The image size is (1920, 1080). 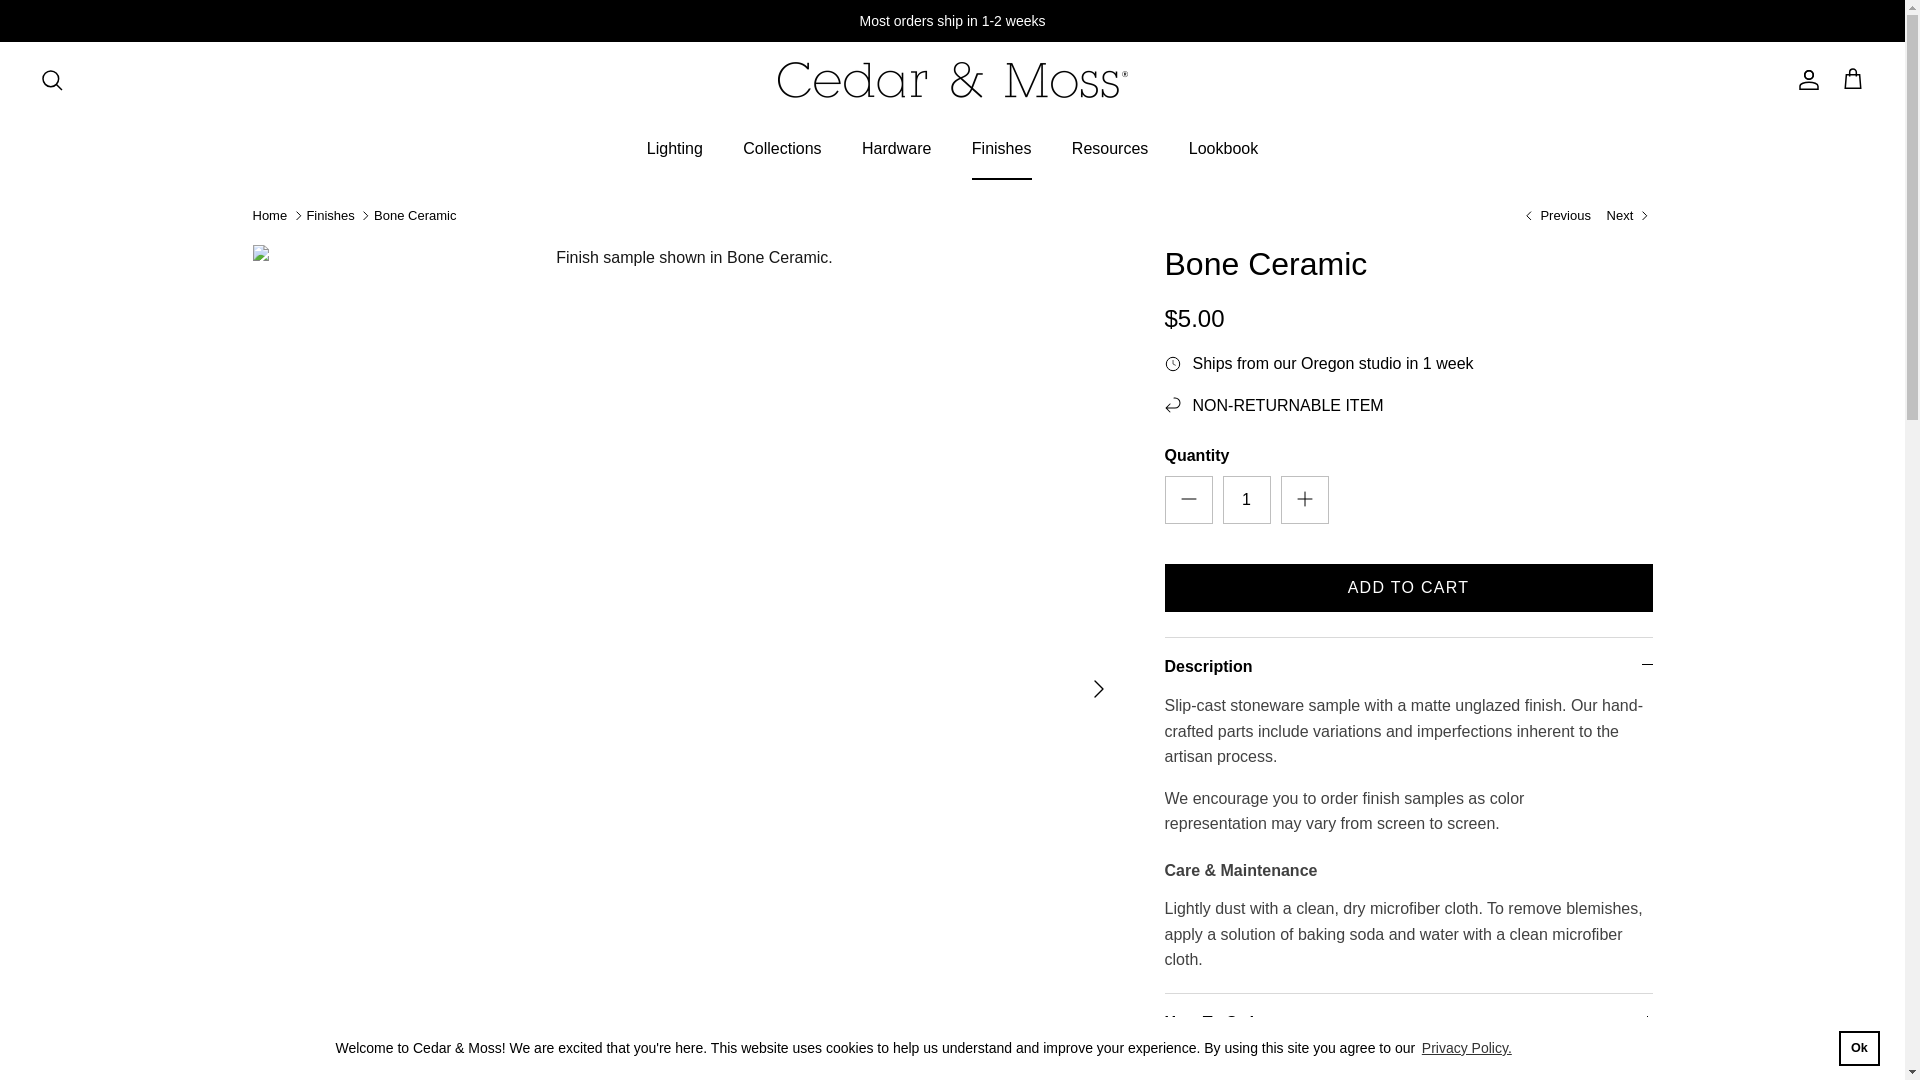 I want to click on Ok, so click(x=1859, y=1048).